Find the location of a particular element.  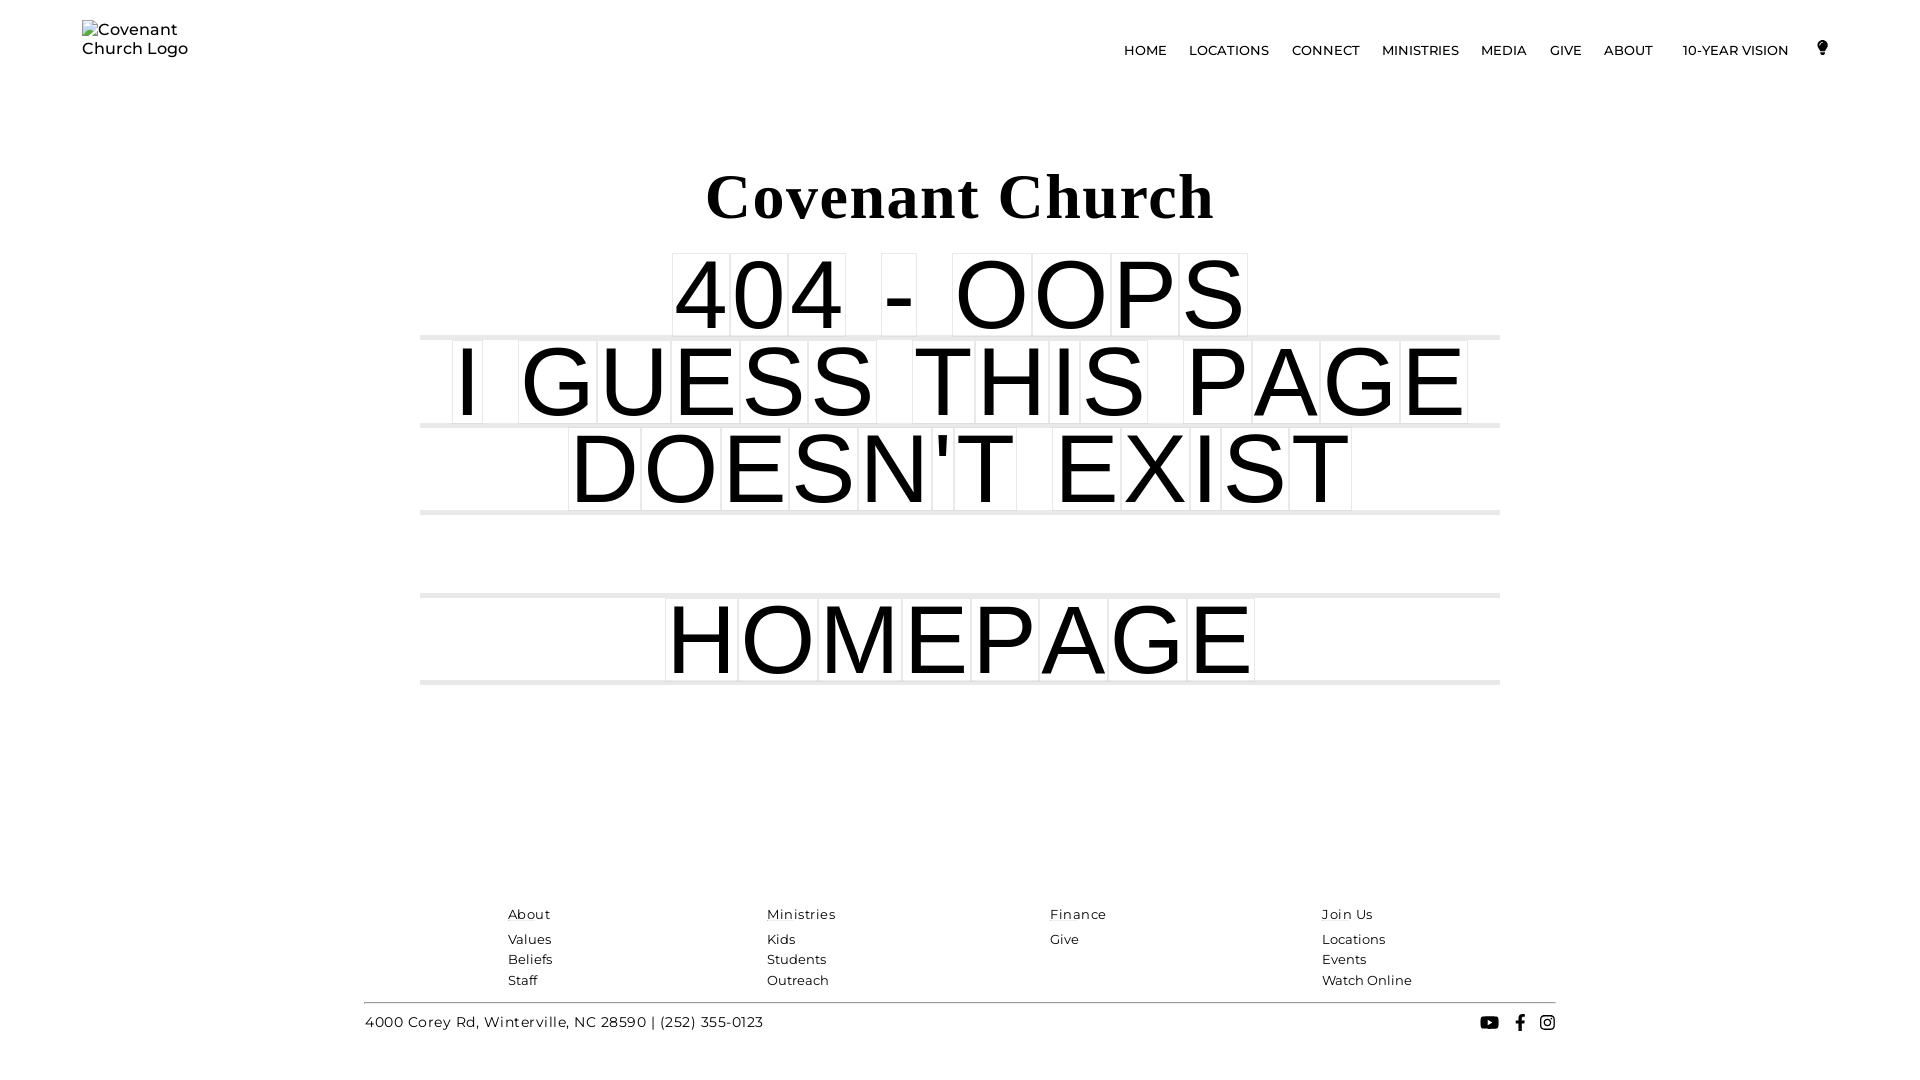

10-YEAR VISION is located at coordinates (1735, 50).